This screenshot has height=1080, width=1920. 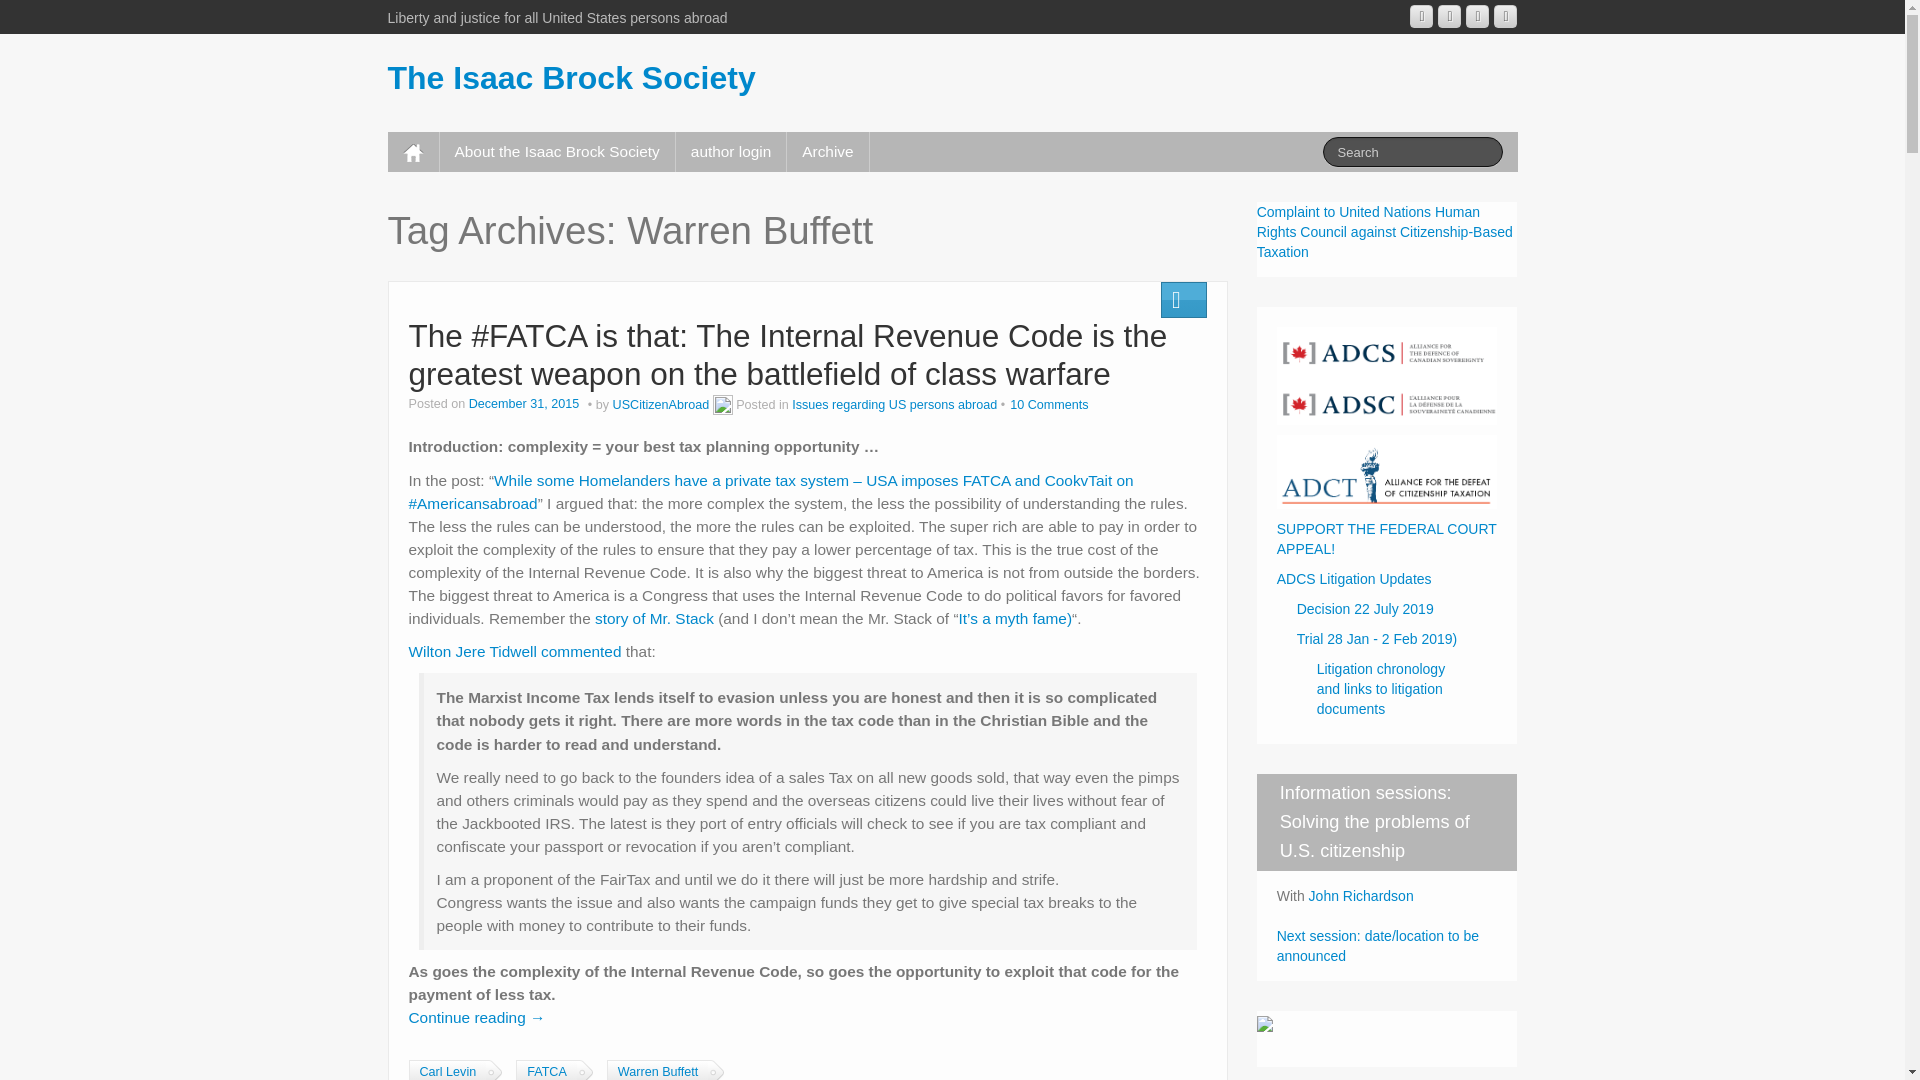 I want to click on The Isaac Brock Society Vimeo, so click(x=1478, y=16).